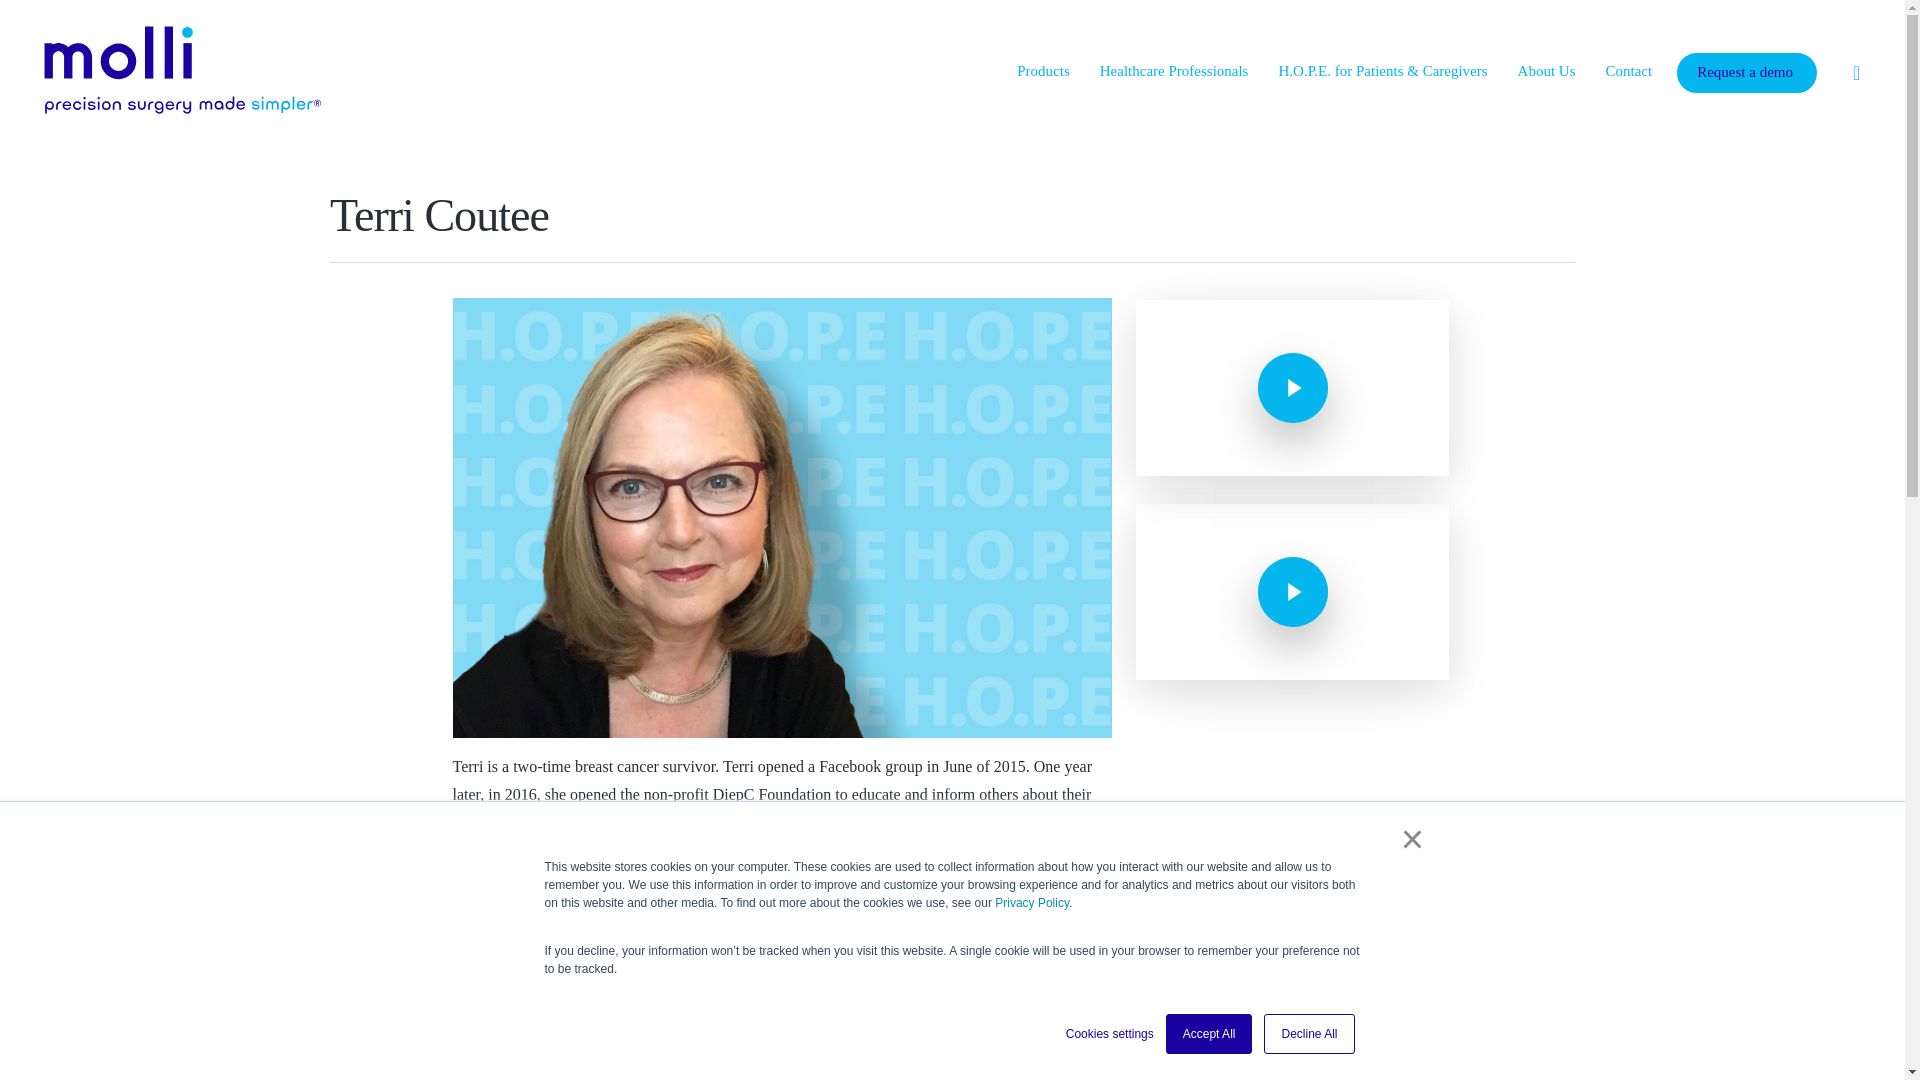 This screenshot has width=1920, height=1080. What do you see at coordinates (1209, 1034) in the screenshot?
I see `Accept All` at bounding box center [1209, 1034].